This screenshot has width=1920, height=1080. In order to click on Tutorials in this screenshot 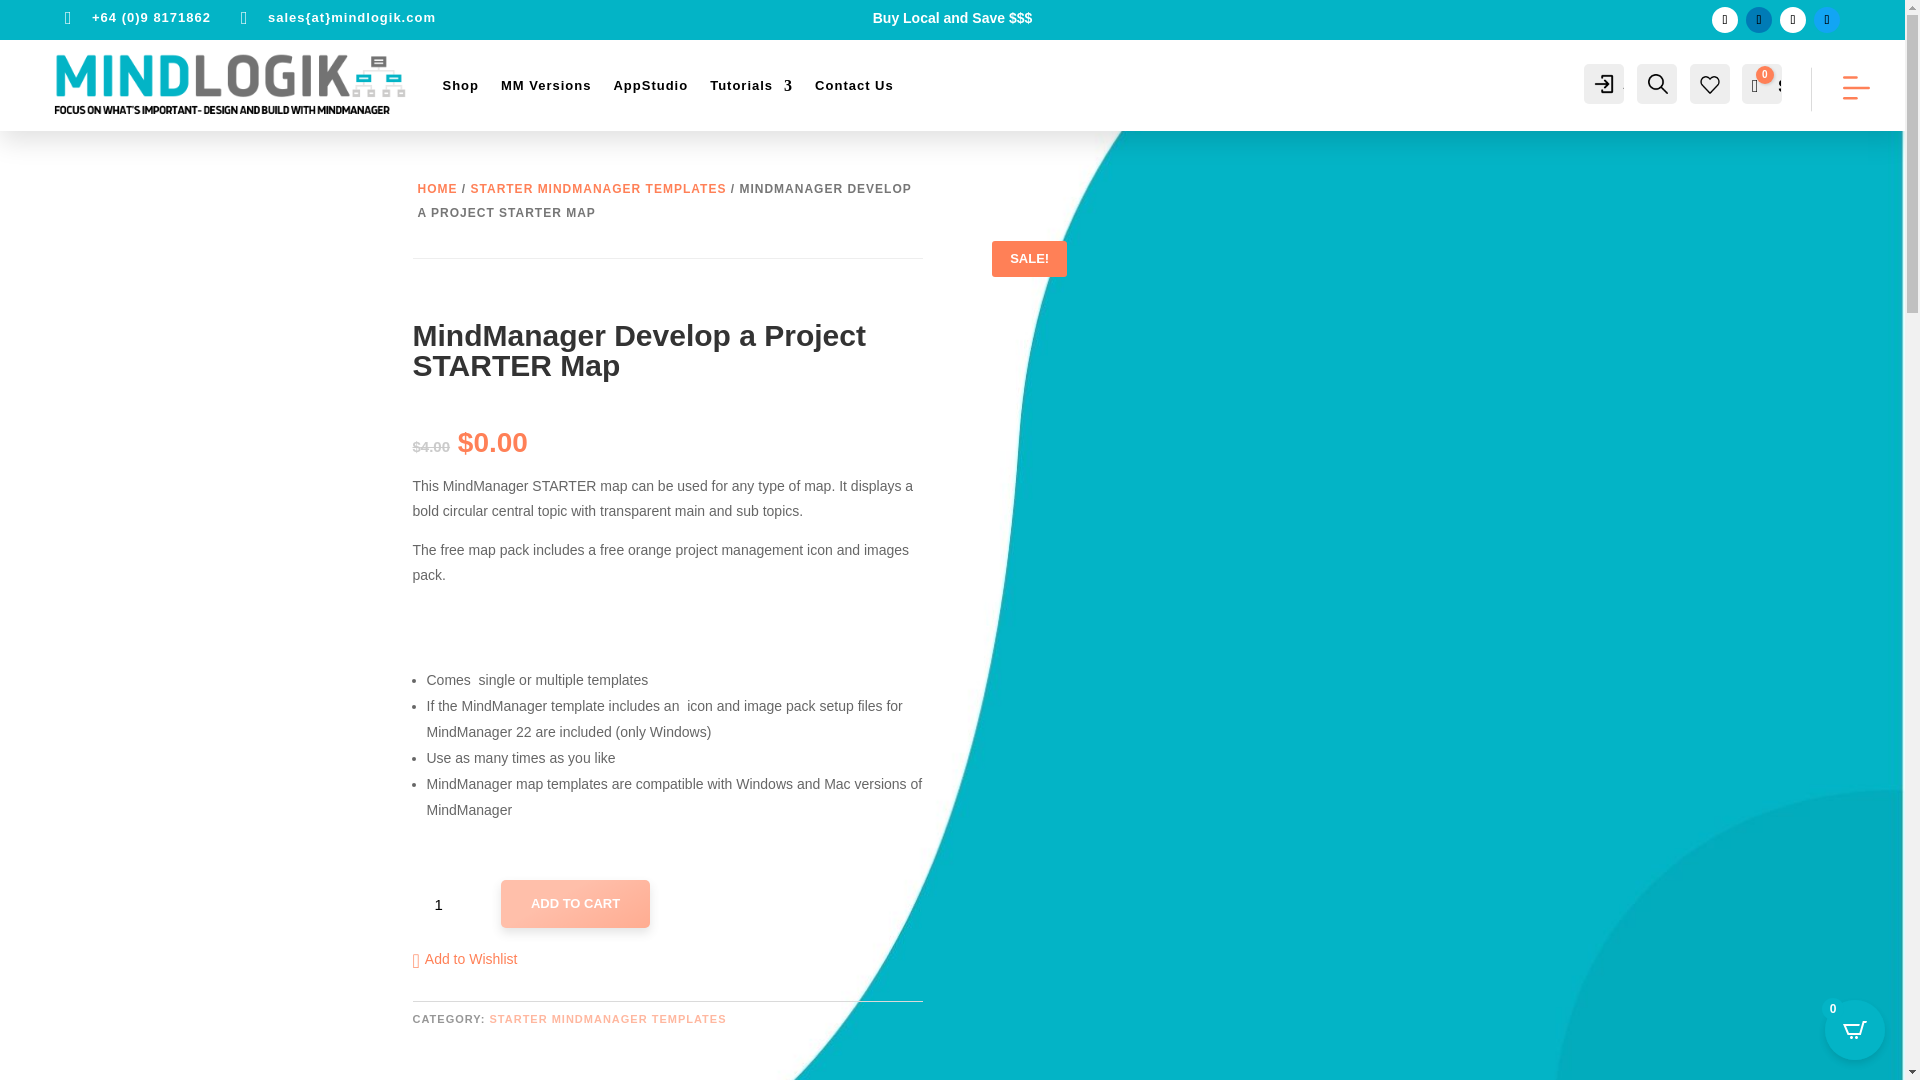, I will do `click(751, 86)`.